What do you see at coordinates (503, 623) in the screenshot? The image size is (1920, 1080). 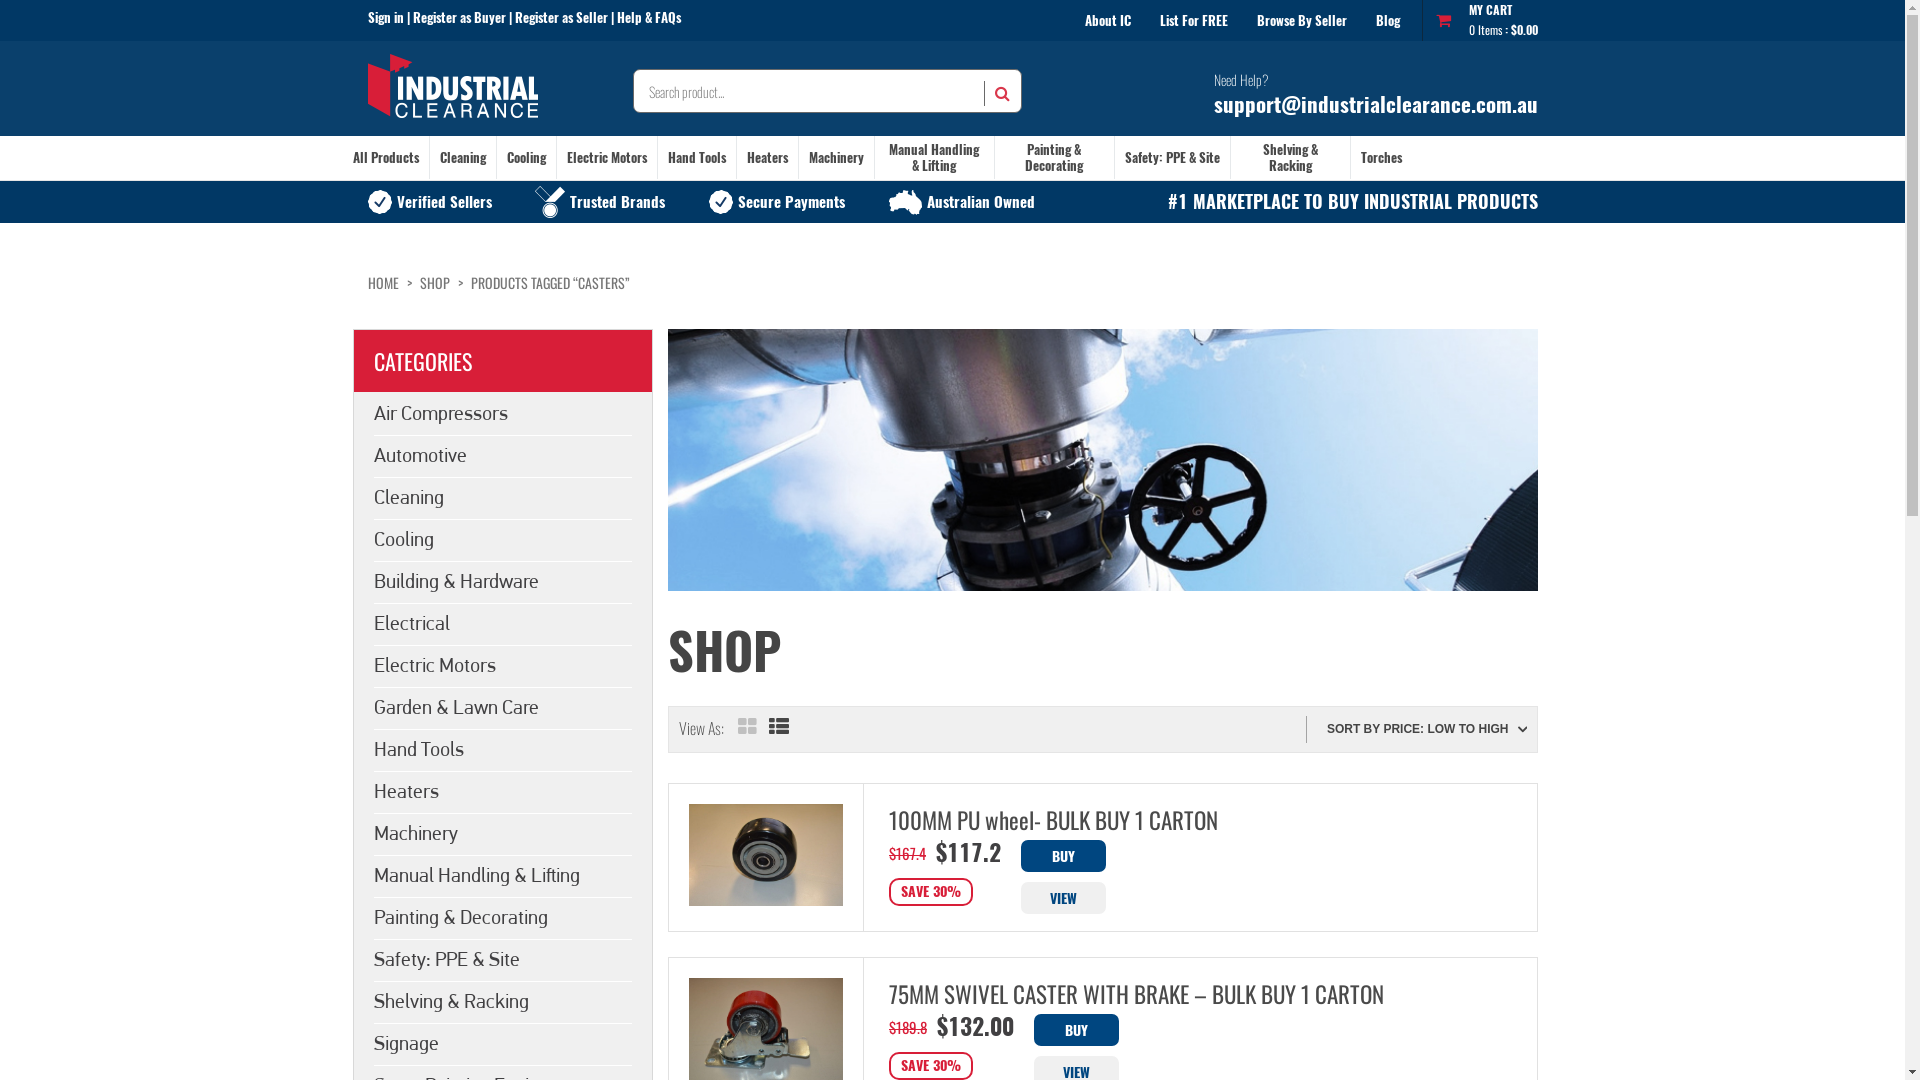 I see `Electrical` at bounding box center [503, 623].